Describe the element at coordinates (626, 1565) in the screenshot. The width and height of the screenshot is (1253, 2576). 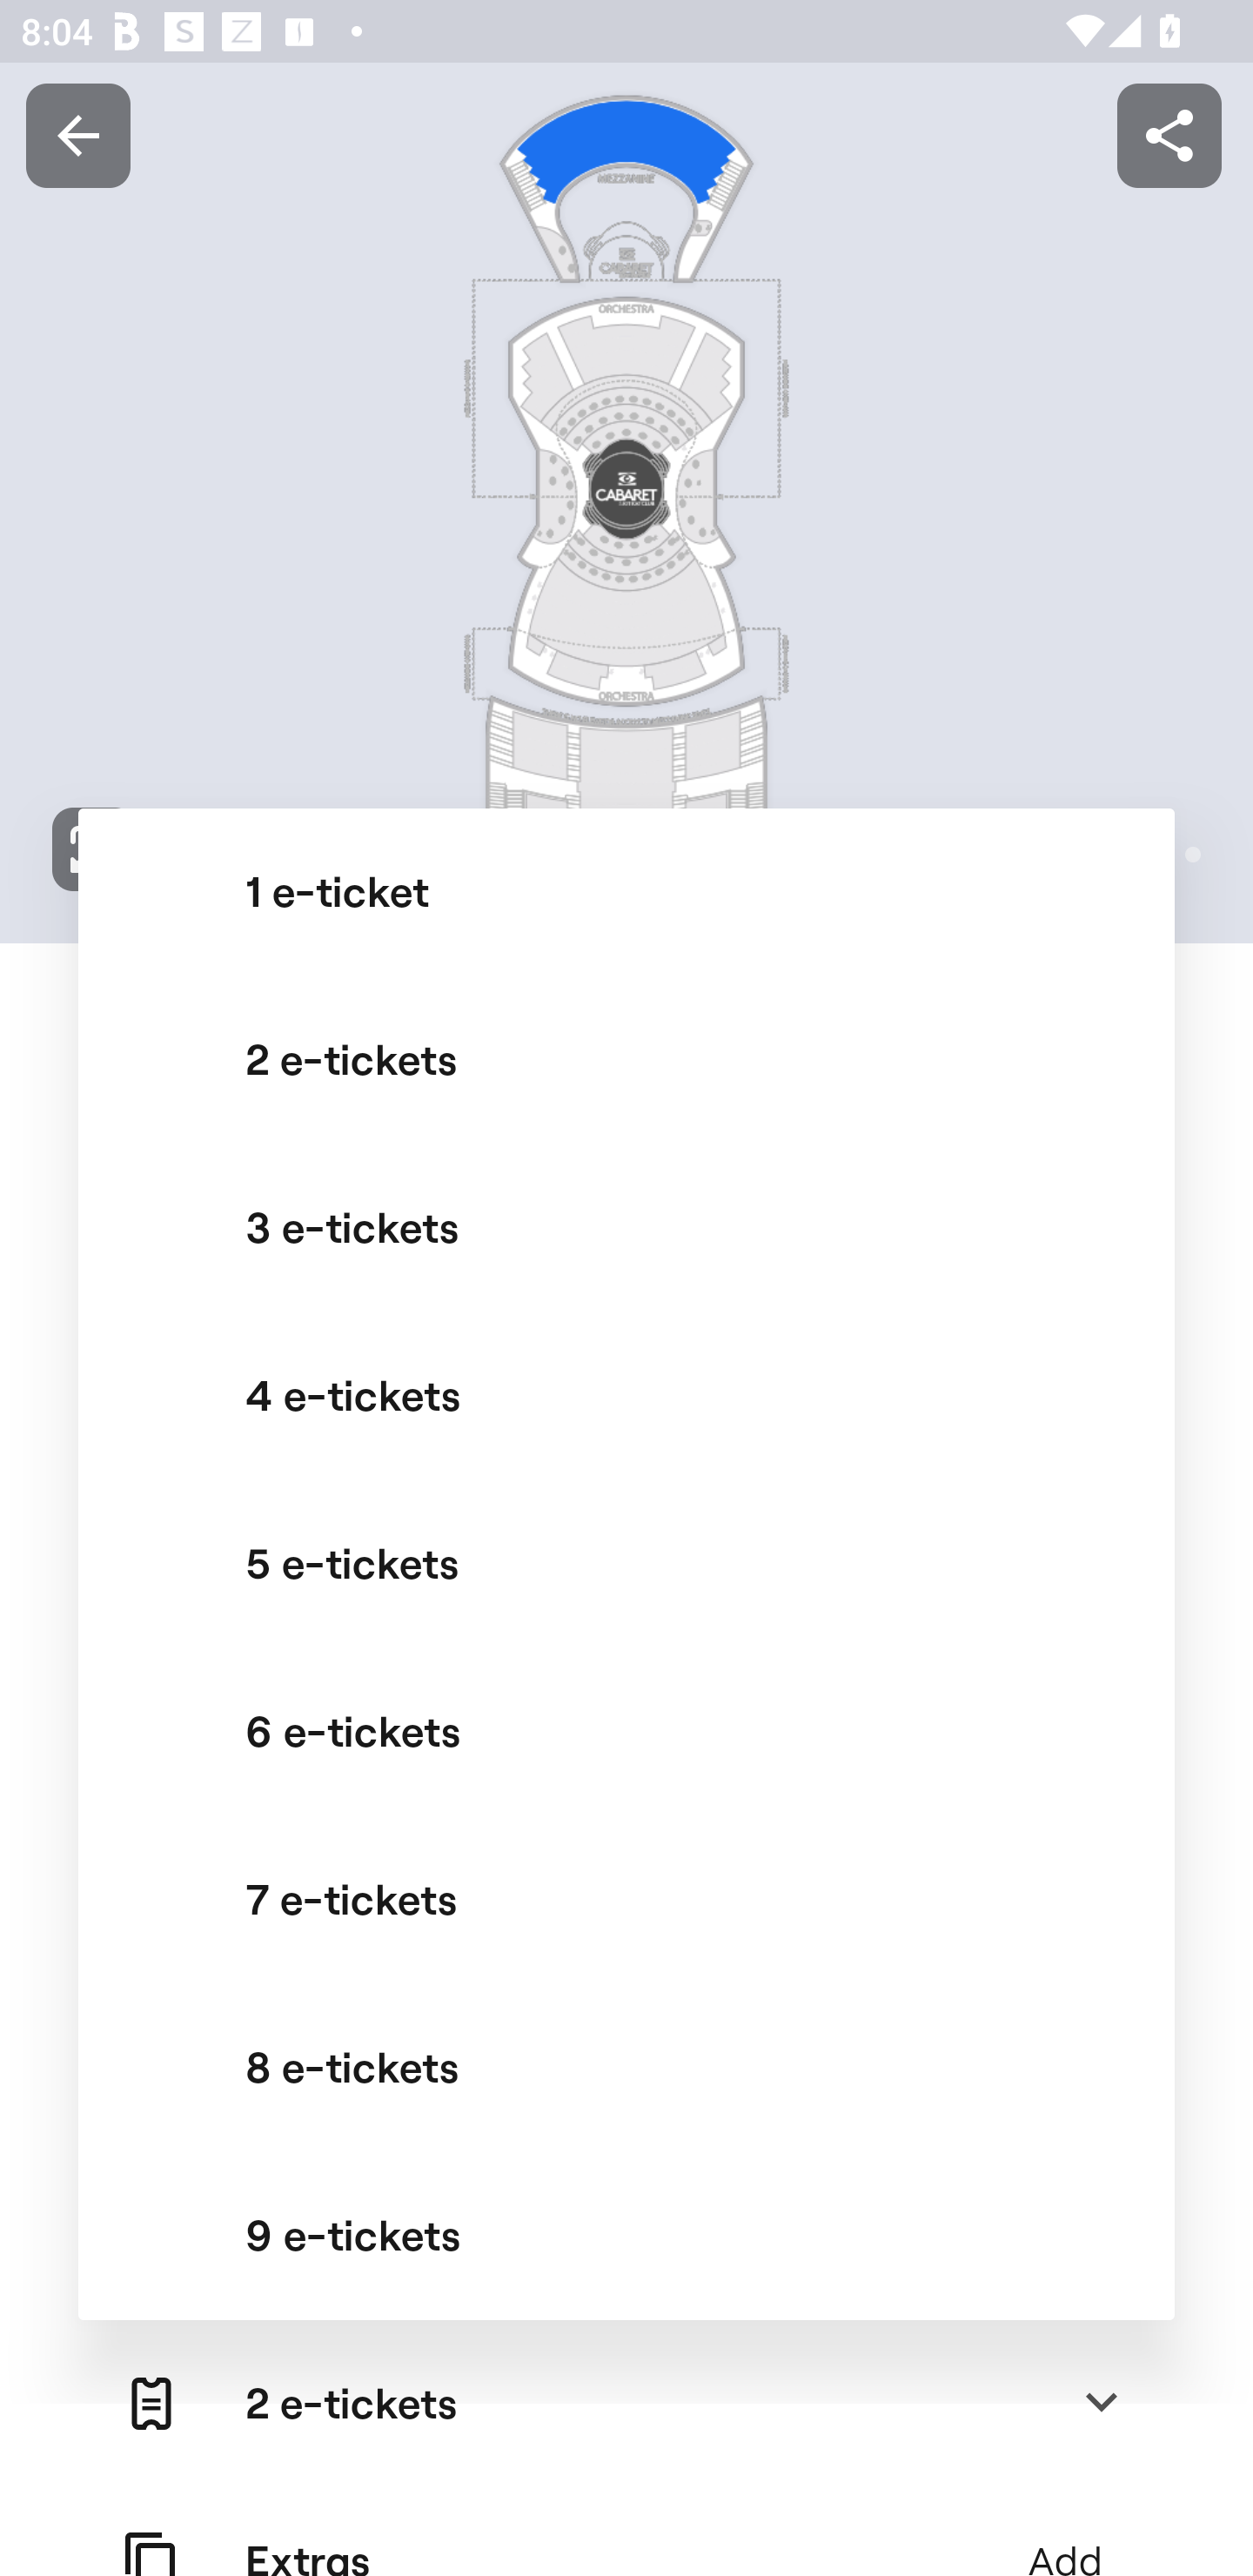
I see `5 e-tickets` at that location.